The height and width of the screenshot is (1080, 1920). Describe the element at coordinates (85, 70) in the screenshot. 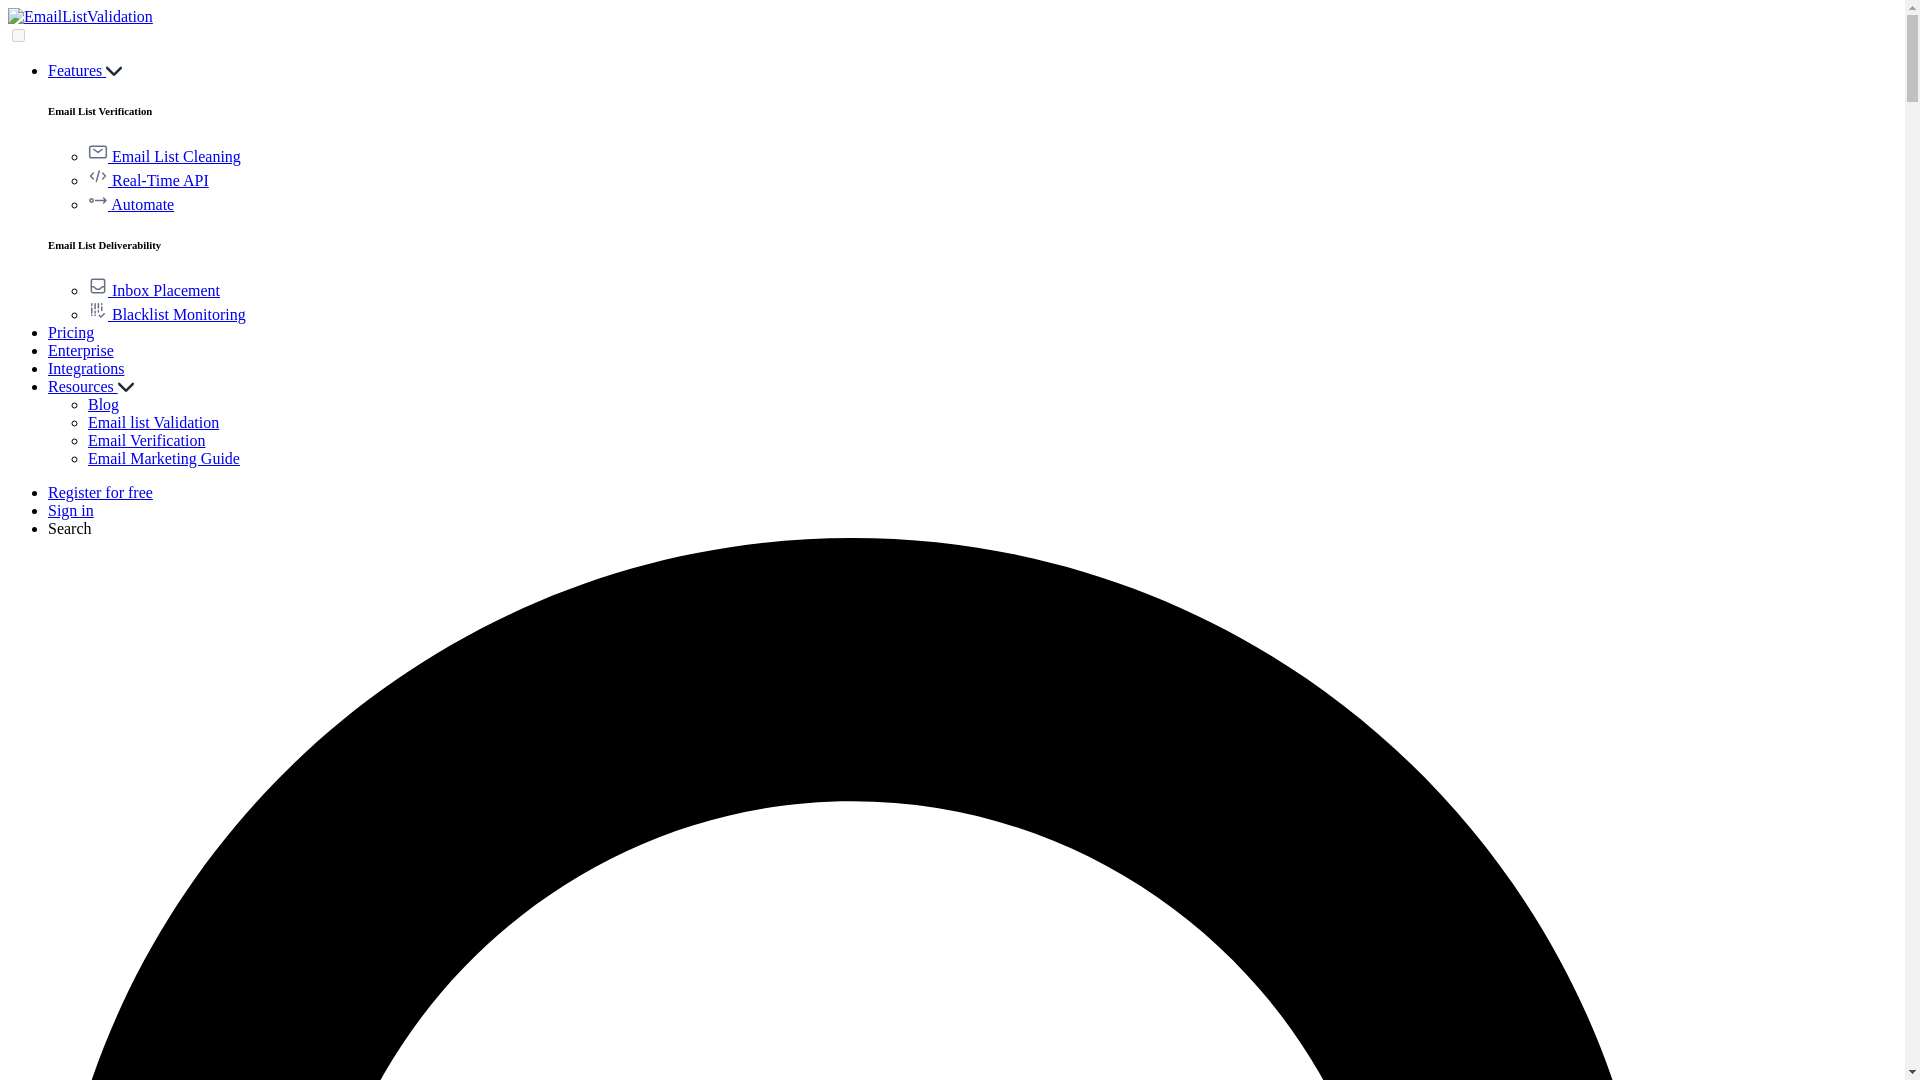

I see `Features` at that location.